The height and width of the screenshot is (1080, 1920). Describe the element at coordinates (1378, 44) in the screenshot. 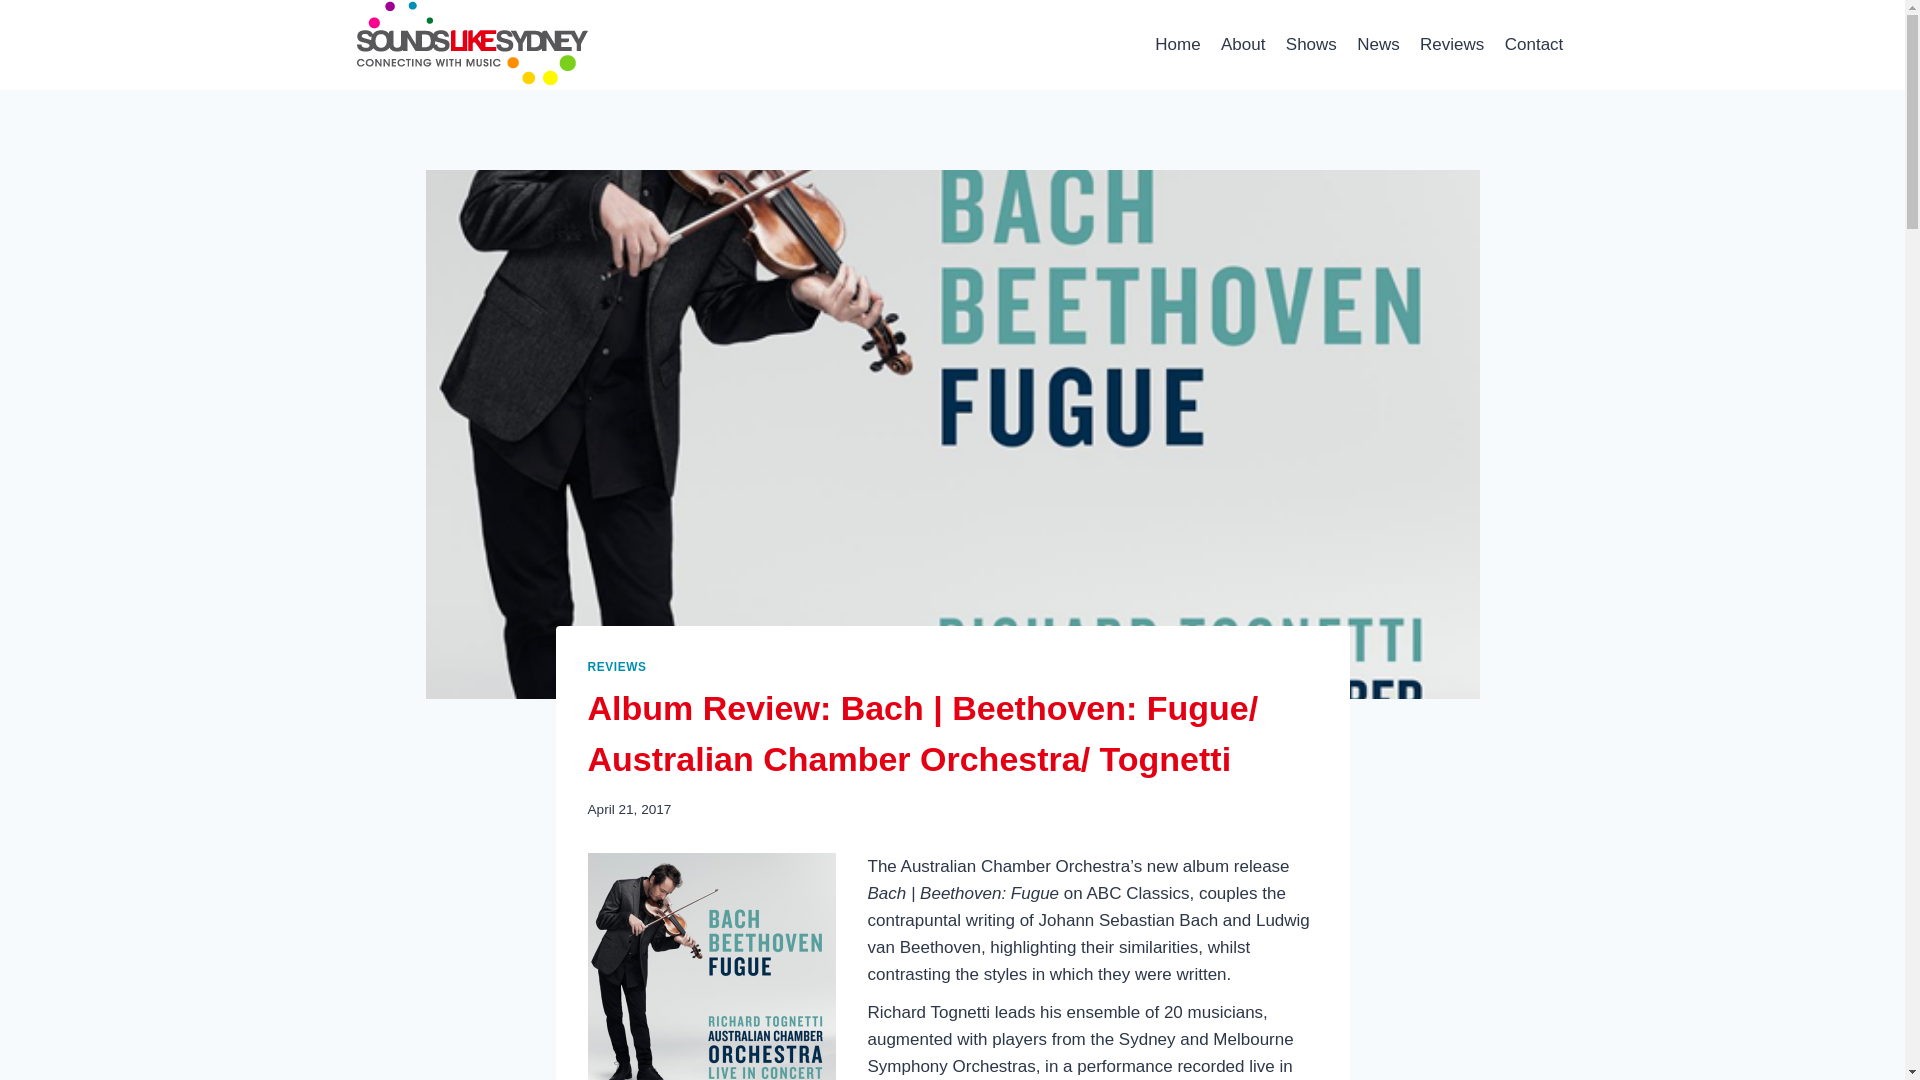

I see `News` at that location.